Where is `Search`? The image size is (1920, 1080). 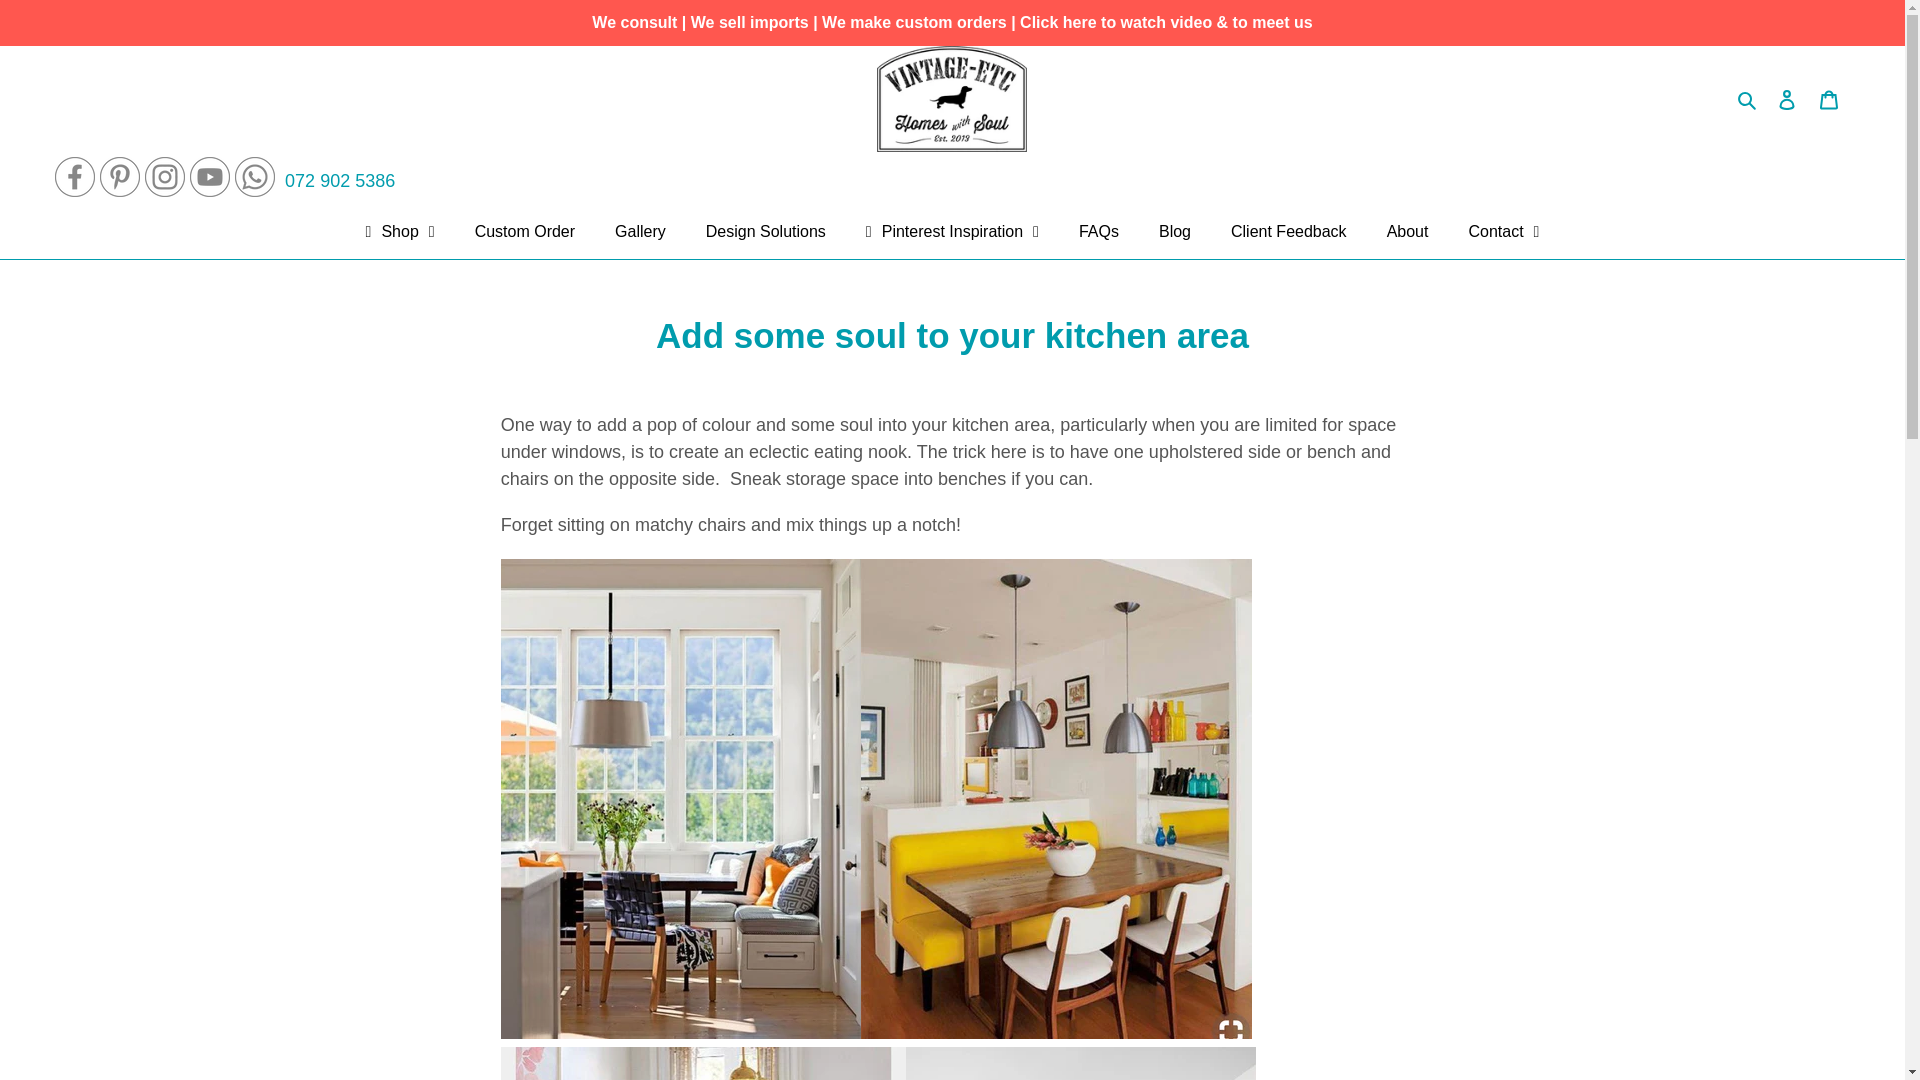 Search is located at coordinates (1748, 98).